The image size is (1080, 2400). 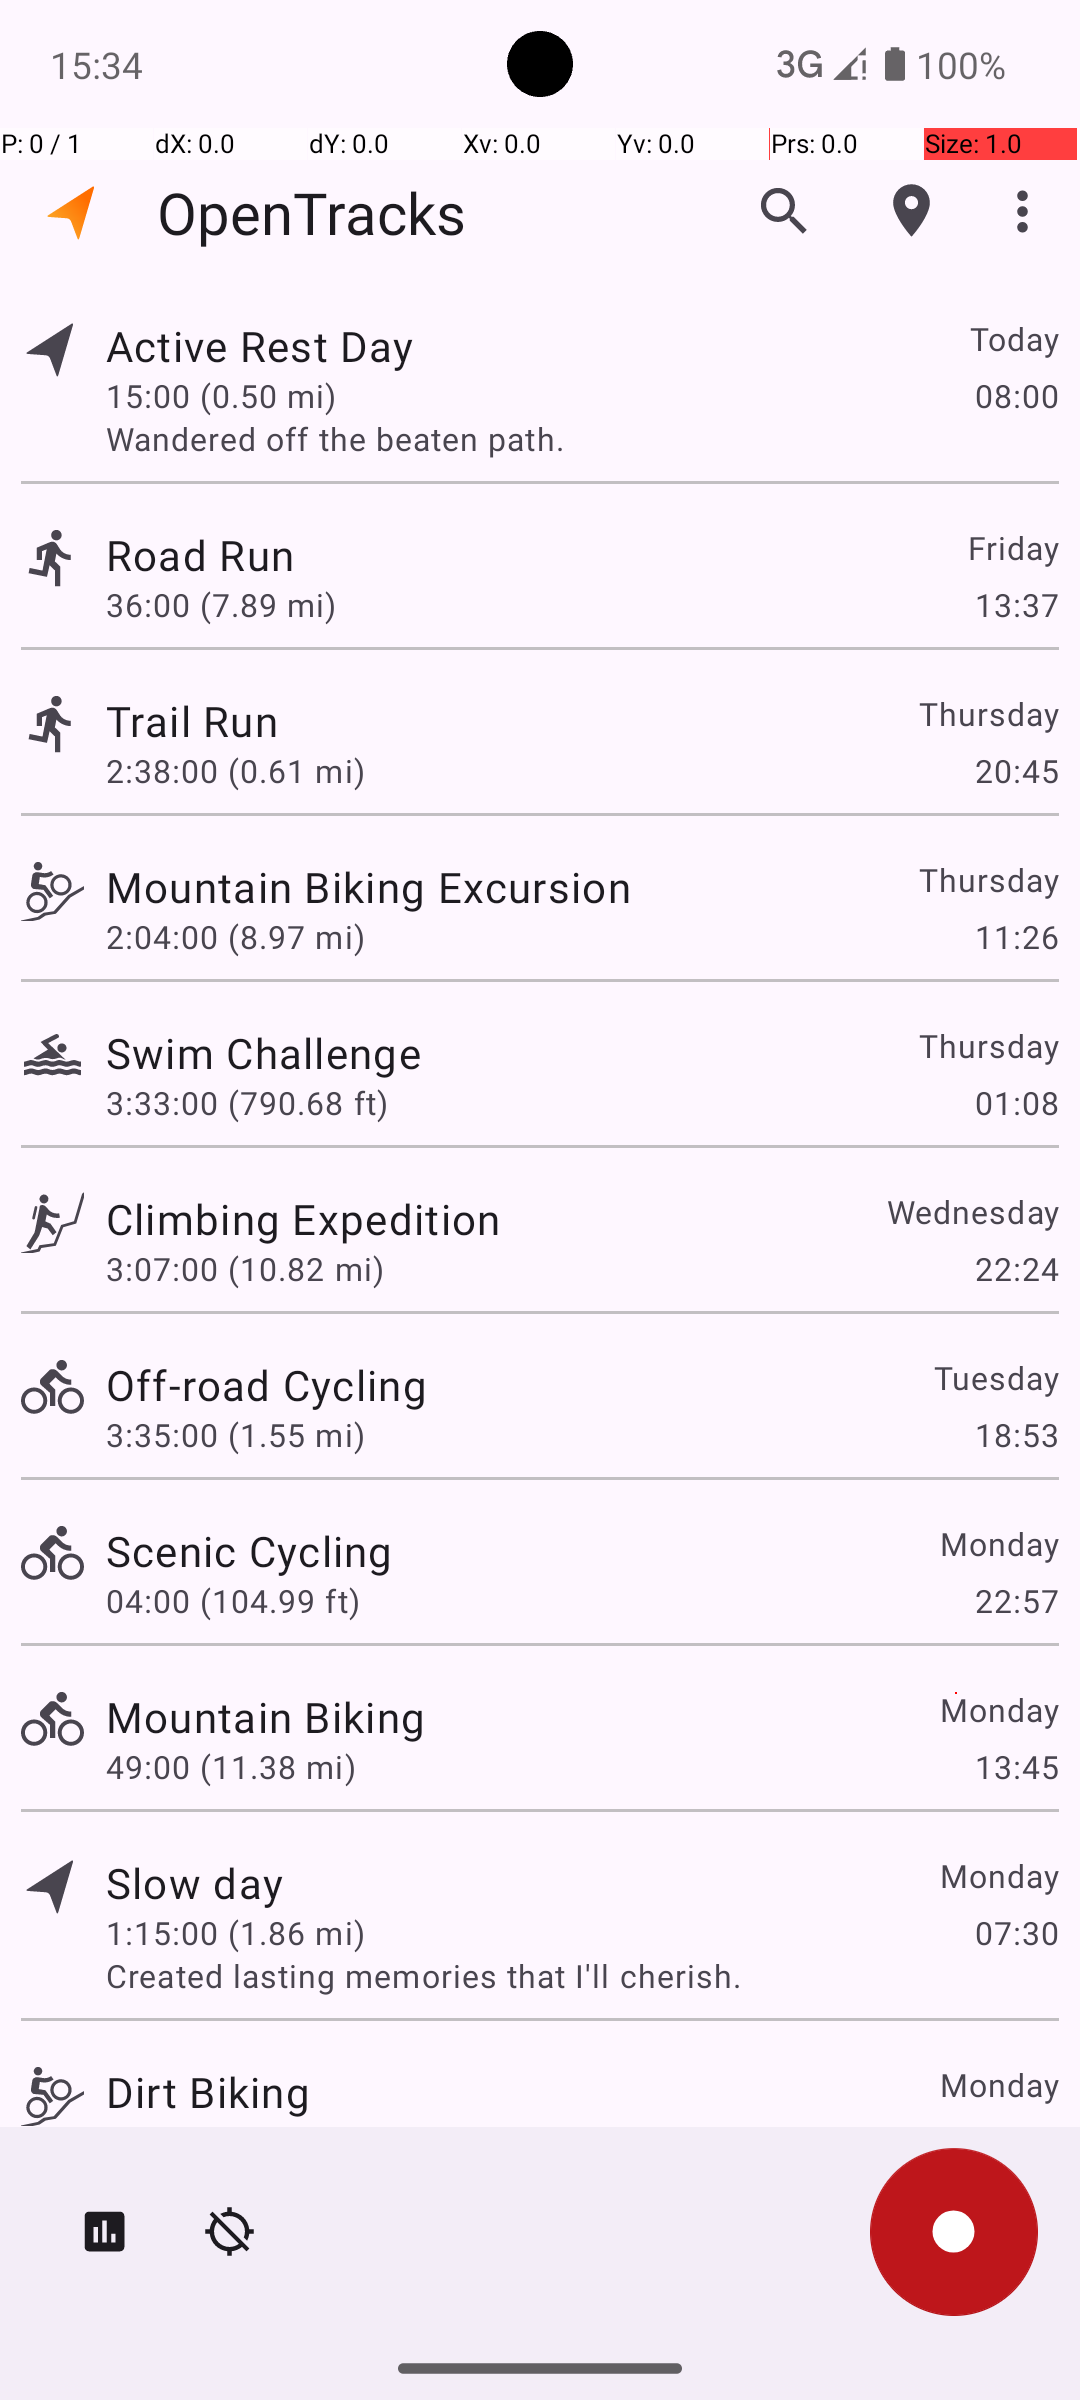 I want to click on 15:00 (0.50 mi), so click(x=221, y=395).